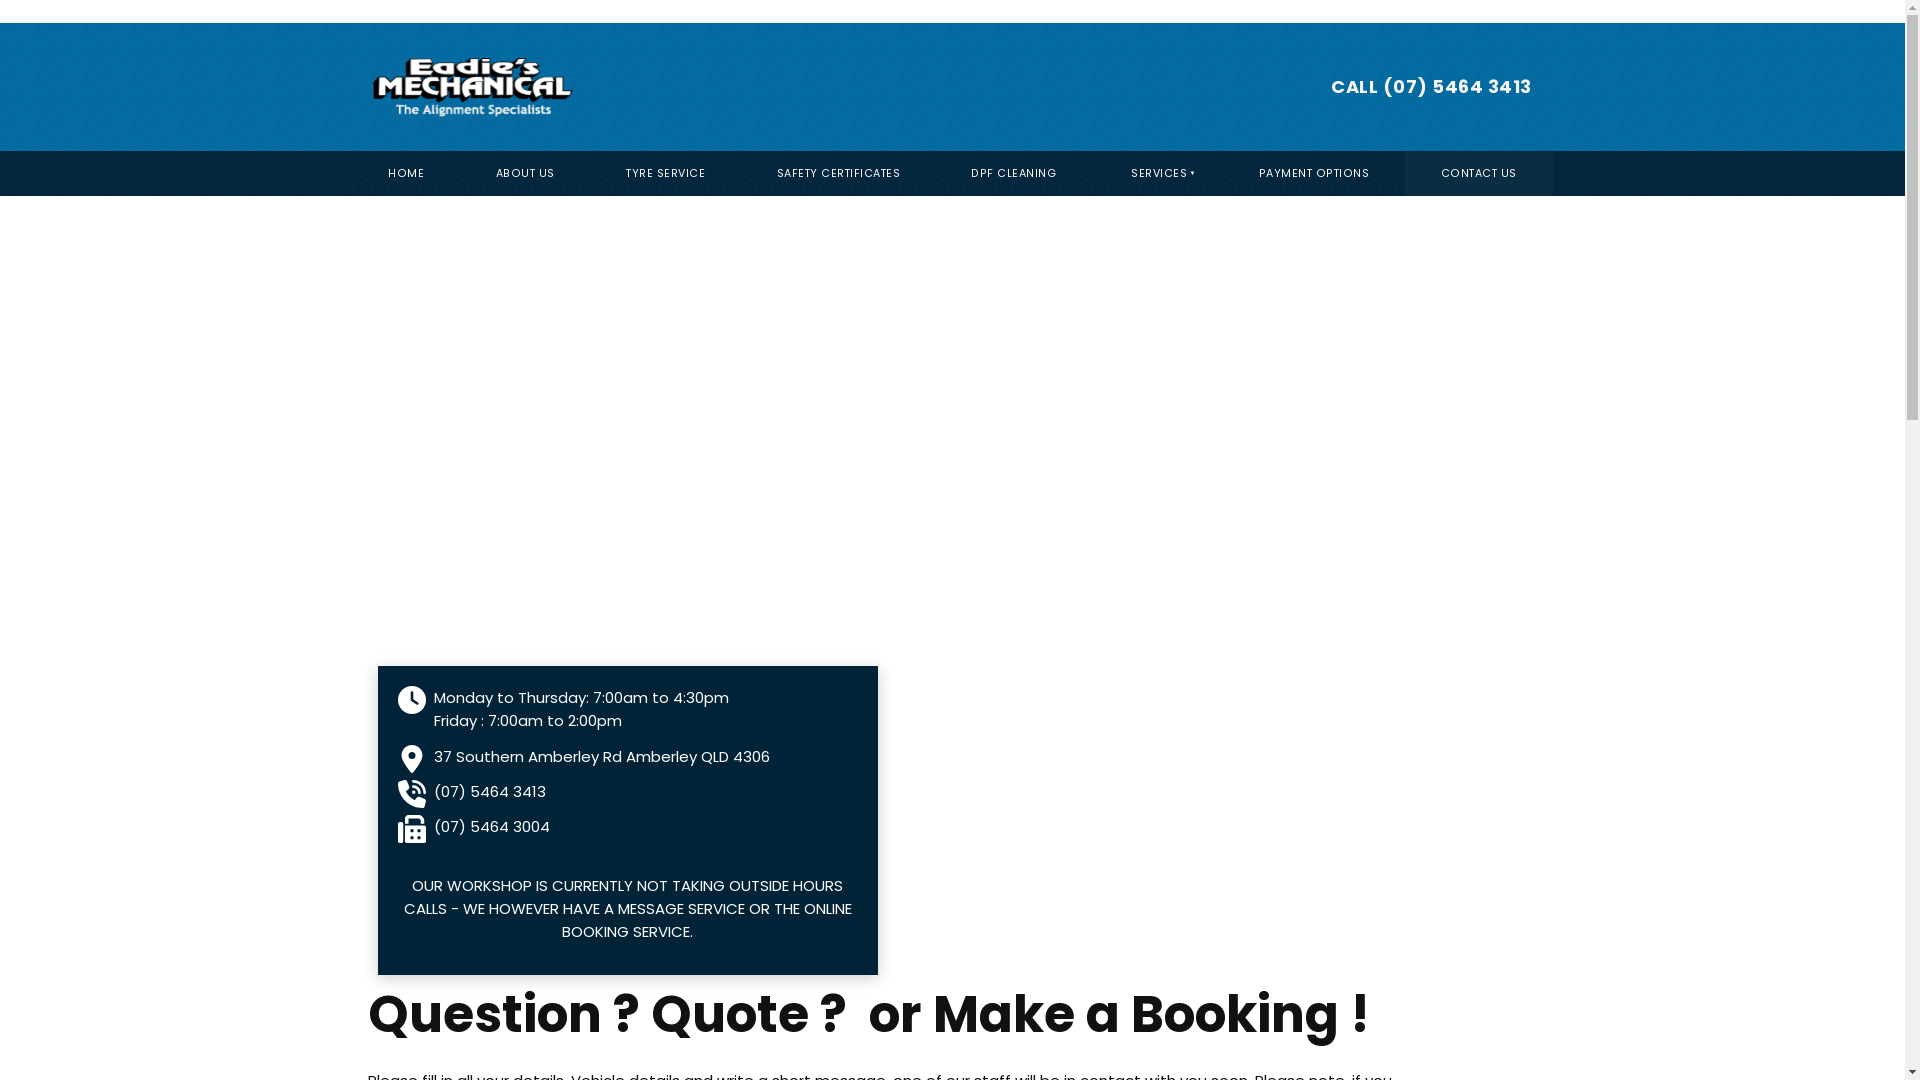 The width and height of the screenshot is (1920, 1080). I want to click on SAFETY CERTIFICATES, so click(838, 174).